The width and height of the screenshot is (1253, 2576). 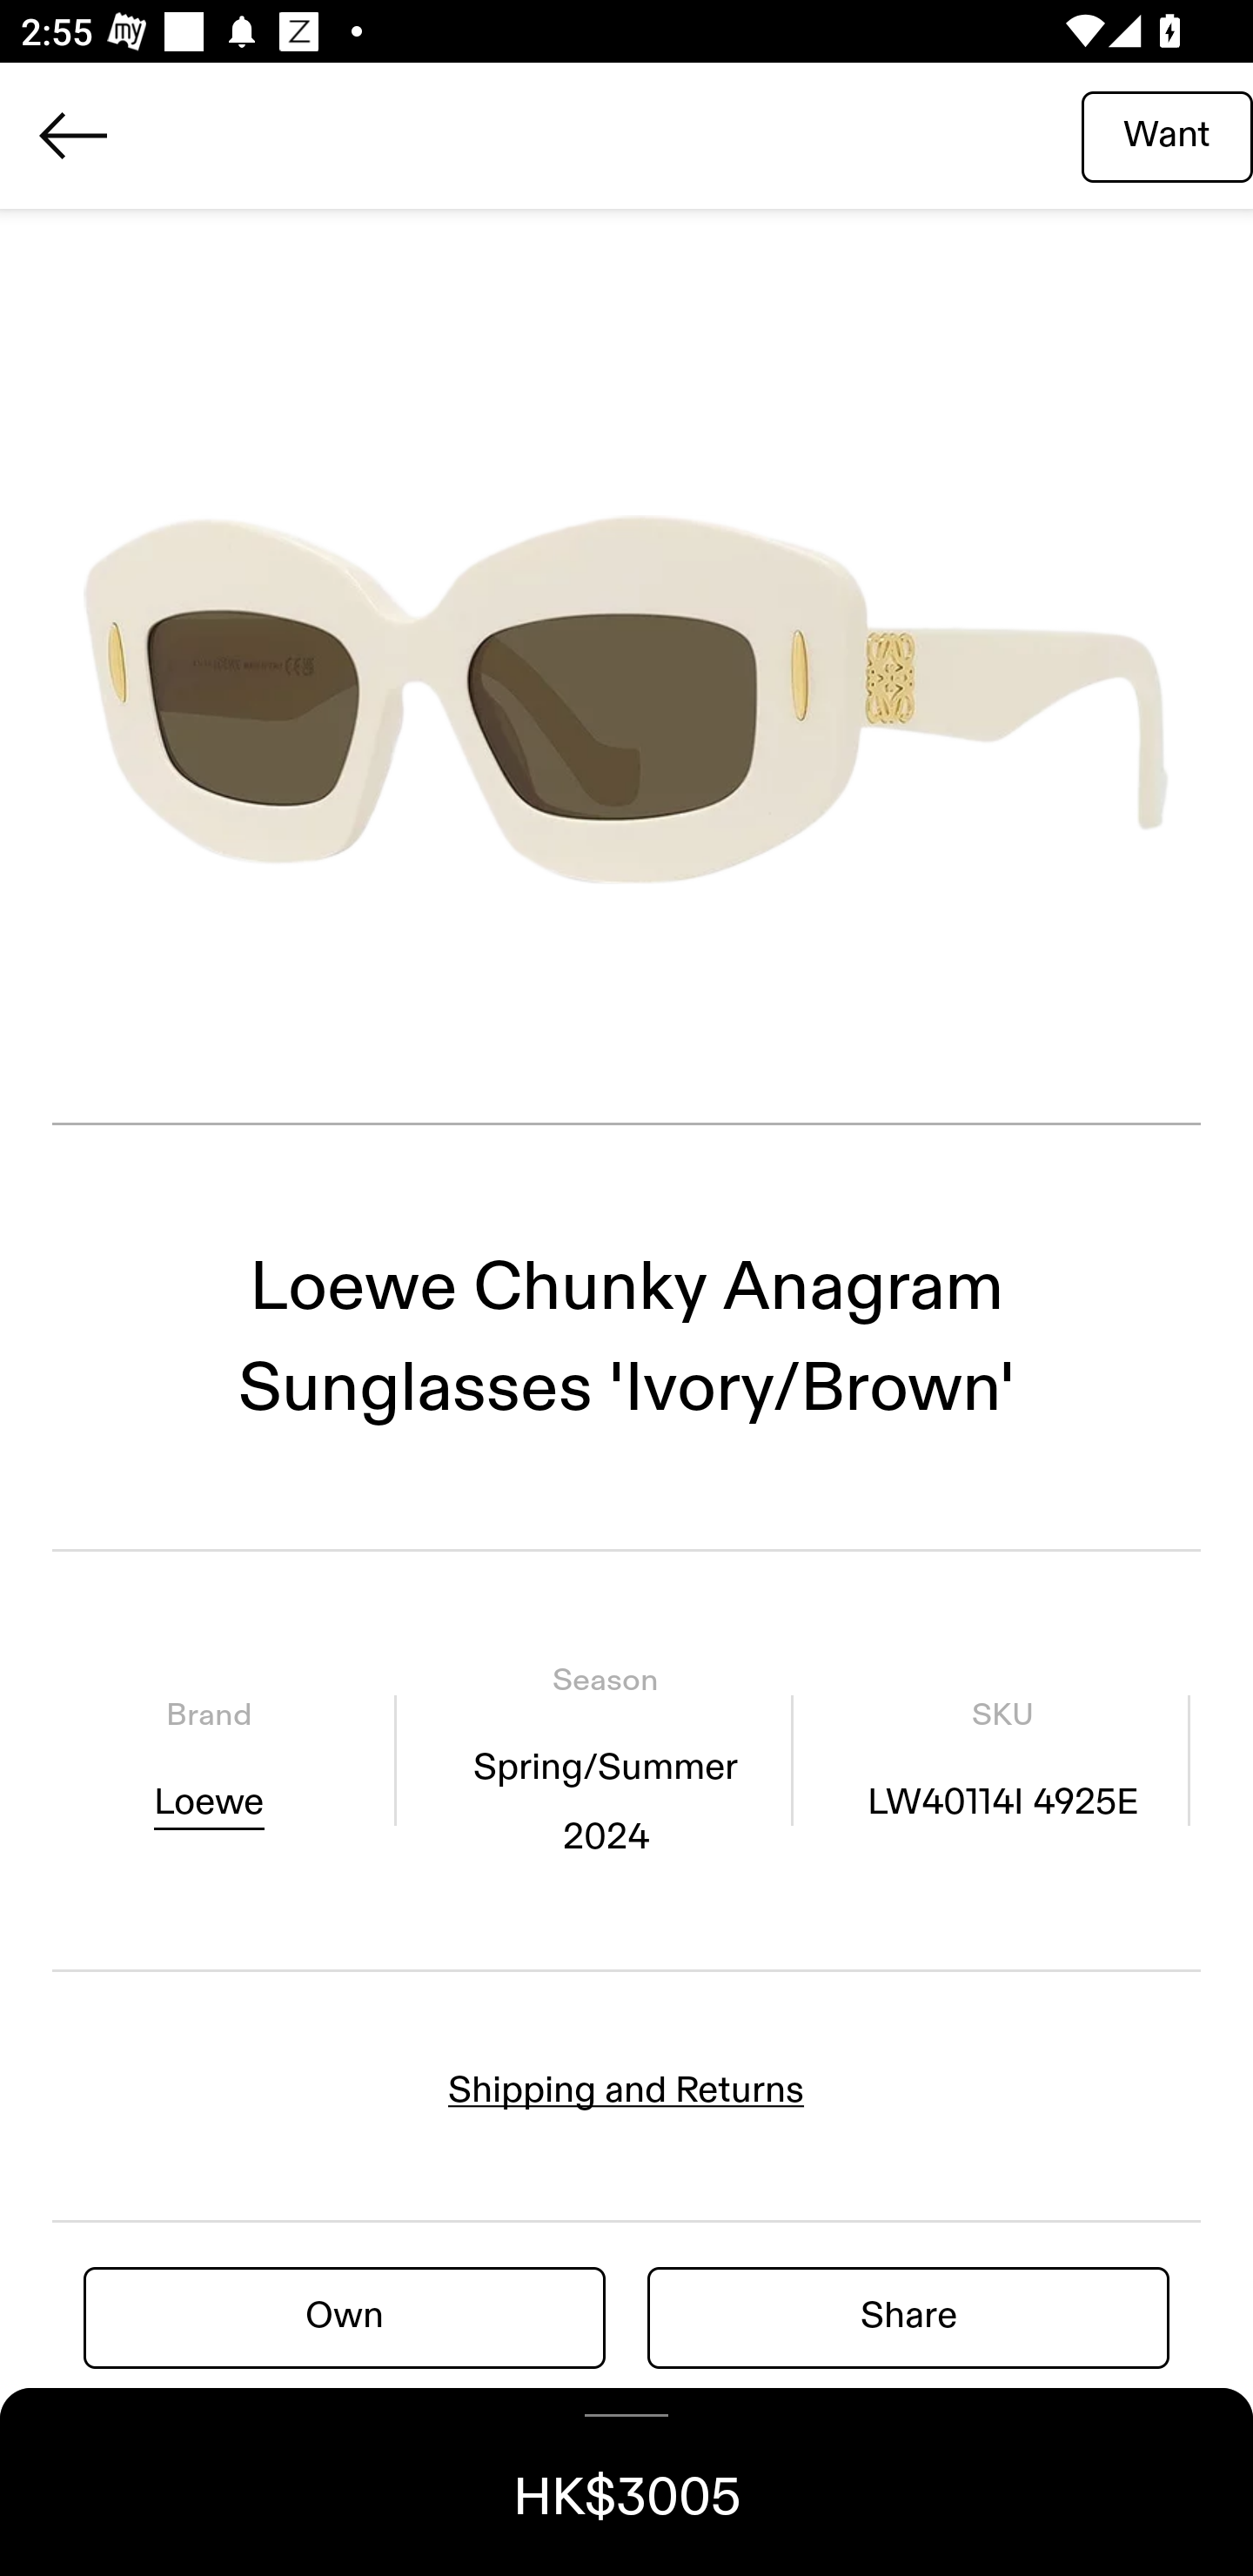 What do you see at coordinates (345, 2317) in the screenshot?
I see `Own` at bounding box center [345, 2317].